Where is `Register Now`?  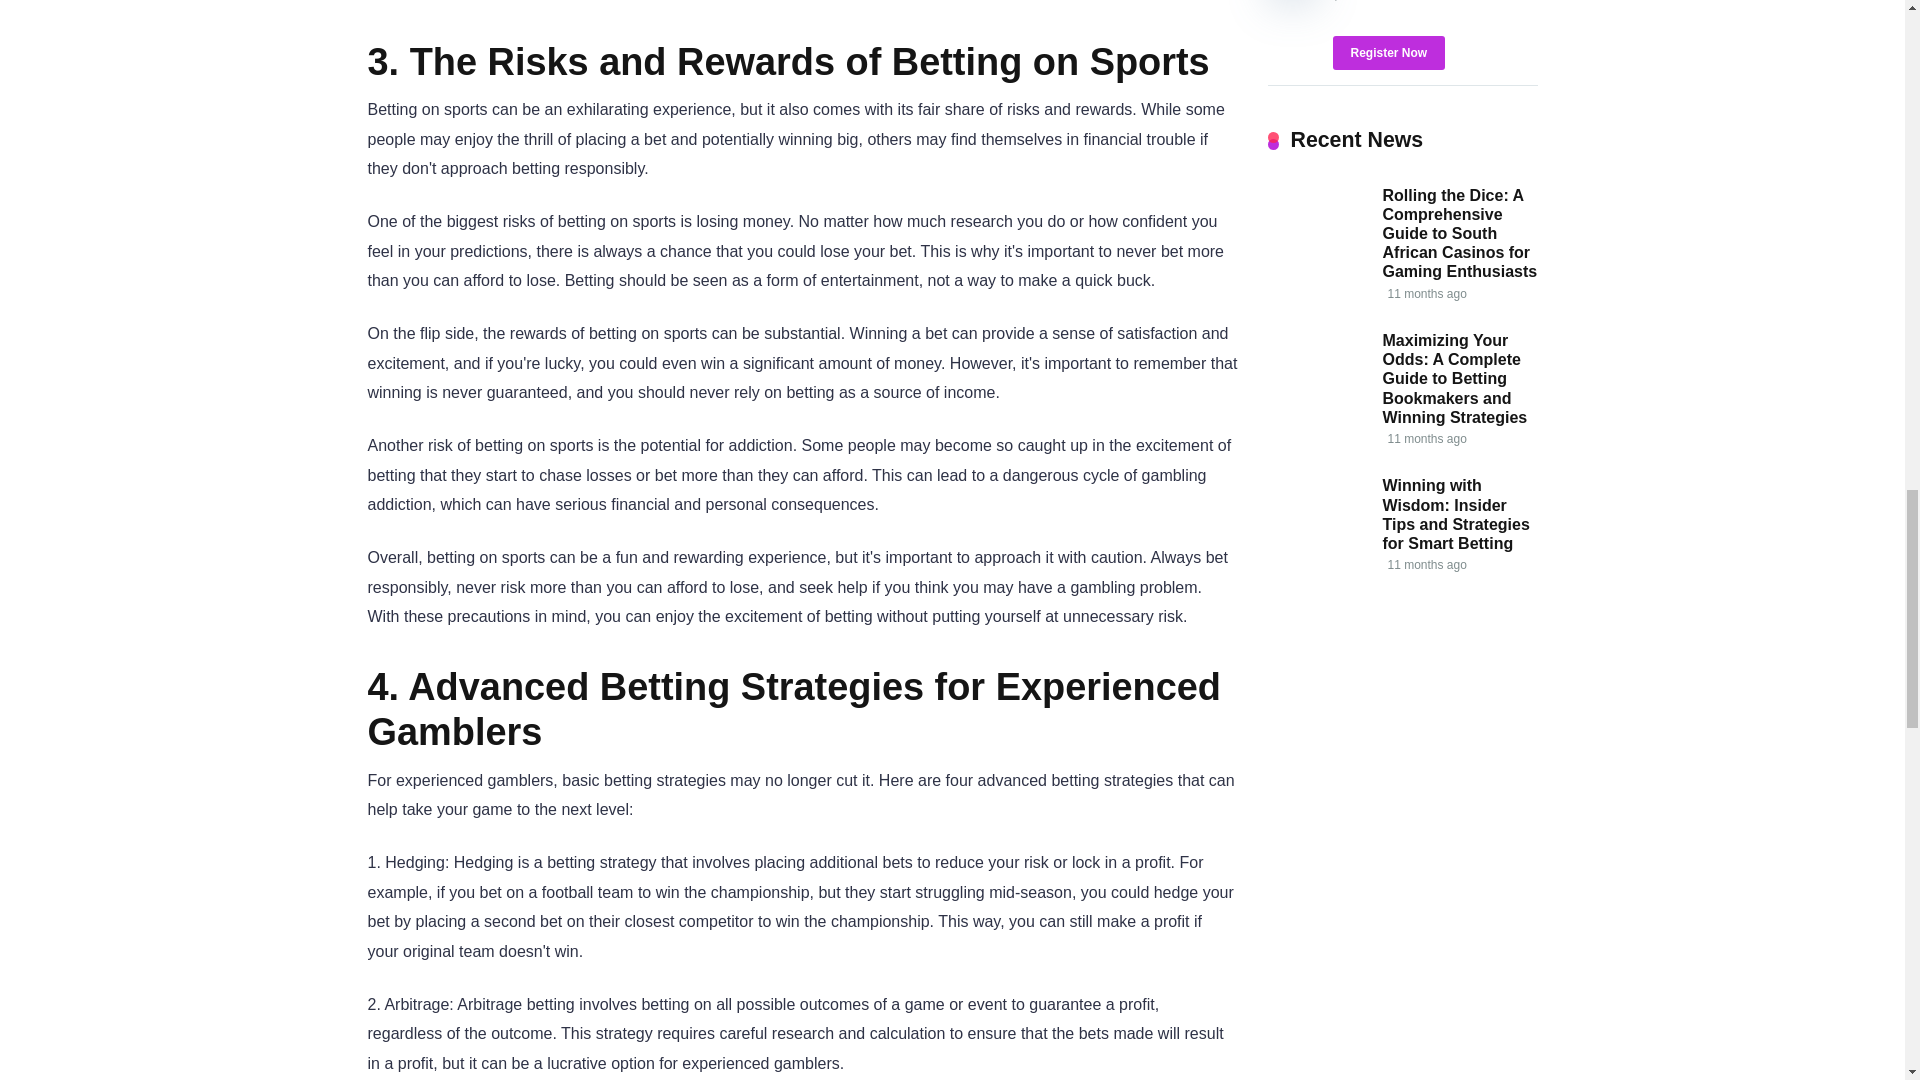
Register Now is located at coordinates (1388, 52).